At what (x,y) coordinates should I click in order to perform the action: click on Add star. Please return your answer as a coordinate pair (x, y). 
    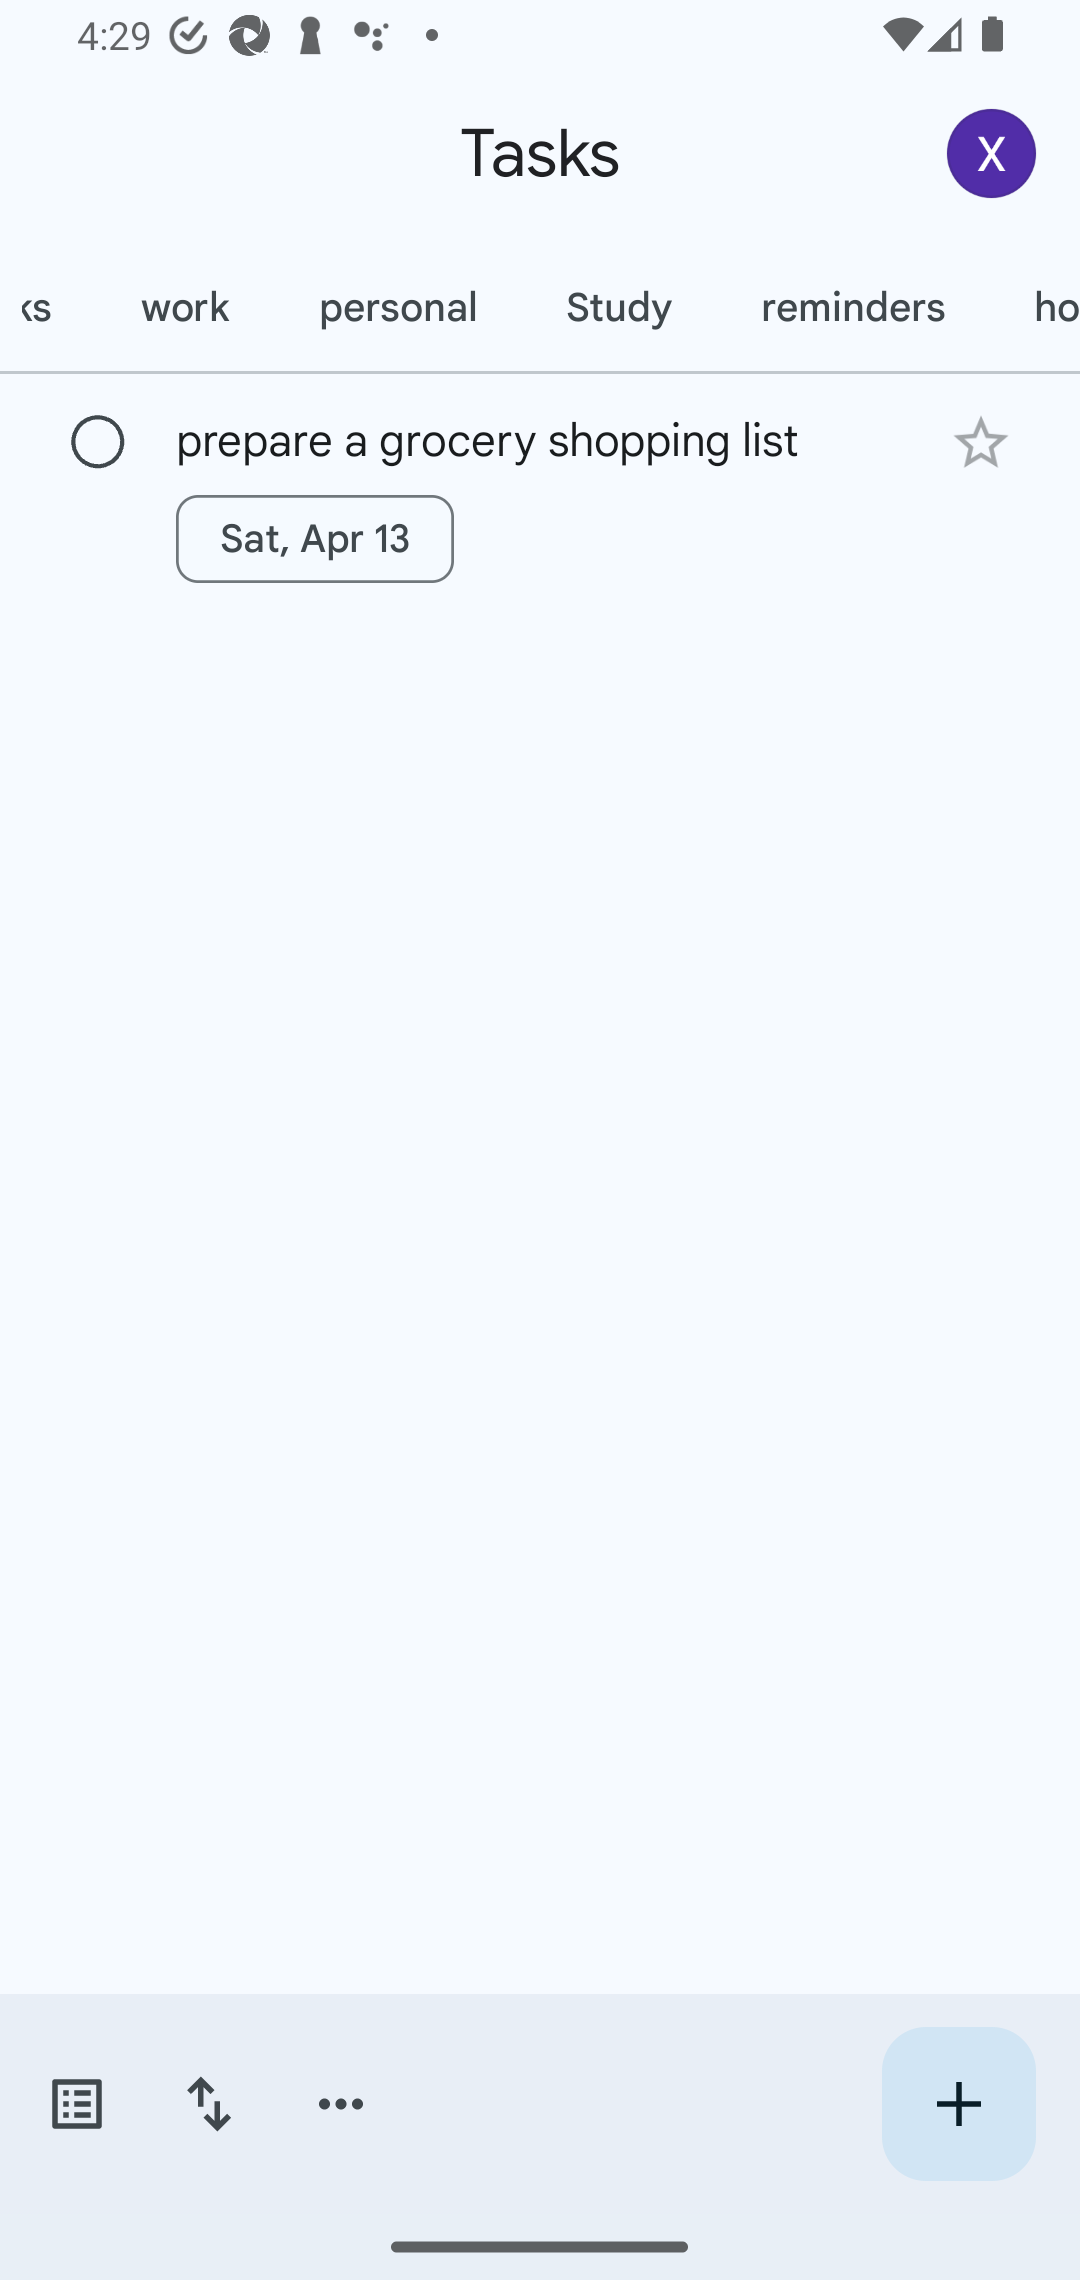
    Looking at the image, I should click on (980, 442).